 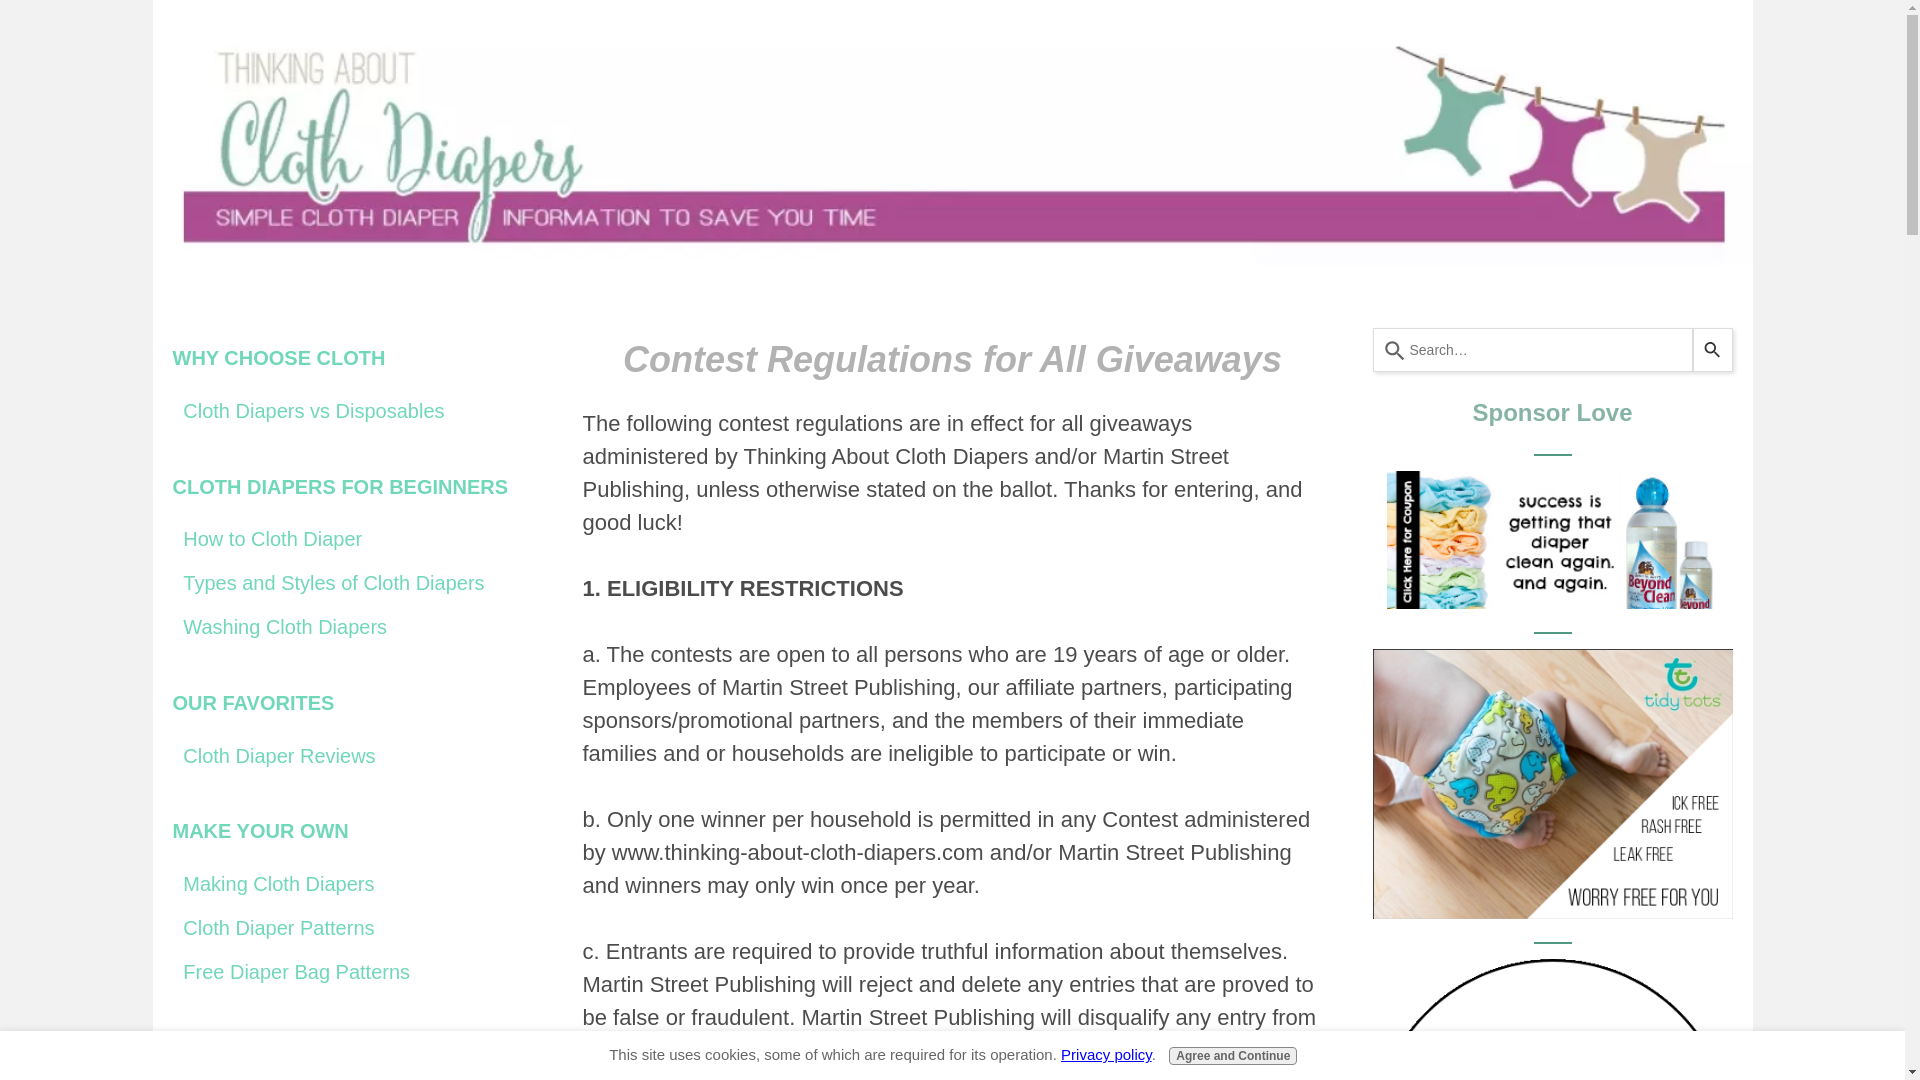 I want to click on Types and Styles of Cloth Diapers, so click(x=352, y=582).